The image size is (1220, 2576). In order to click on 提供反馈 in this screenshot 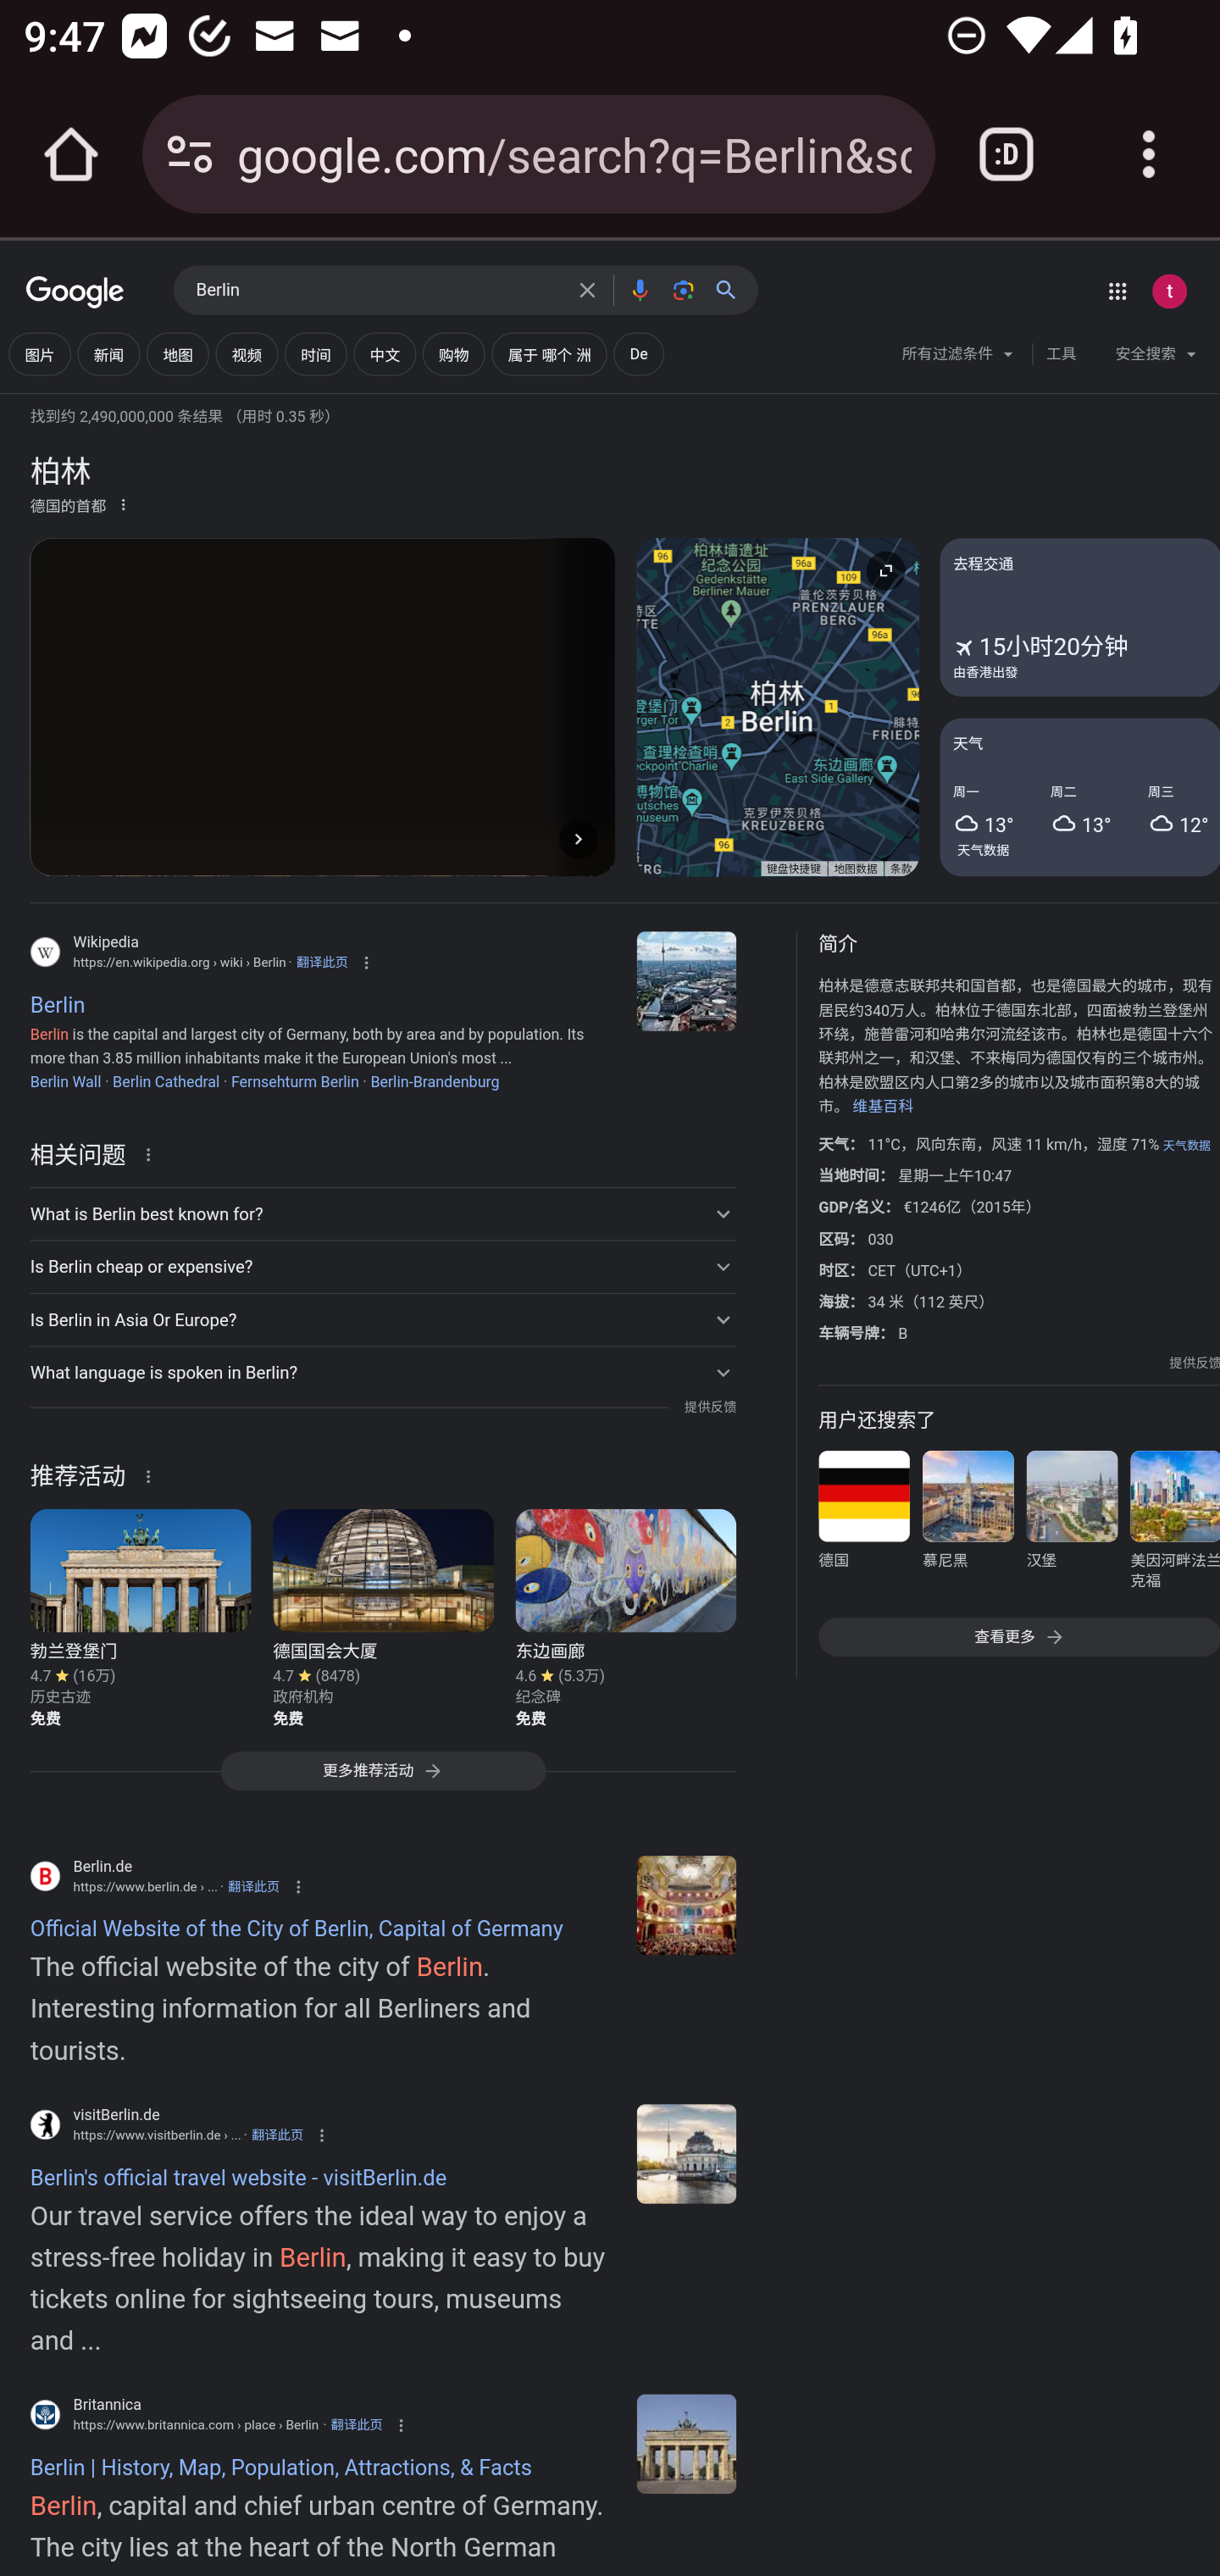, I will do `click(1195, 1363)`.